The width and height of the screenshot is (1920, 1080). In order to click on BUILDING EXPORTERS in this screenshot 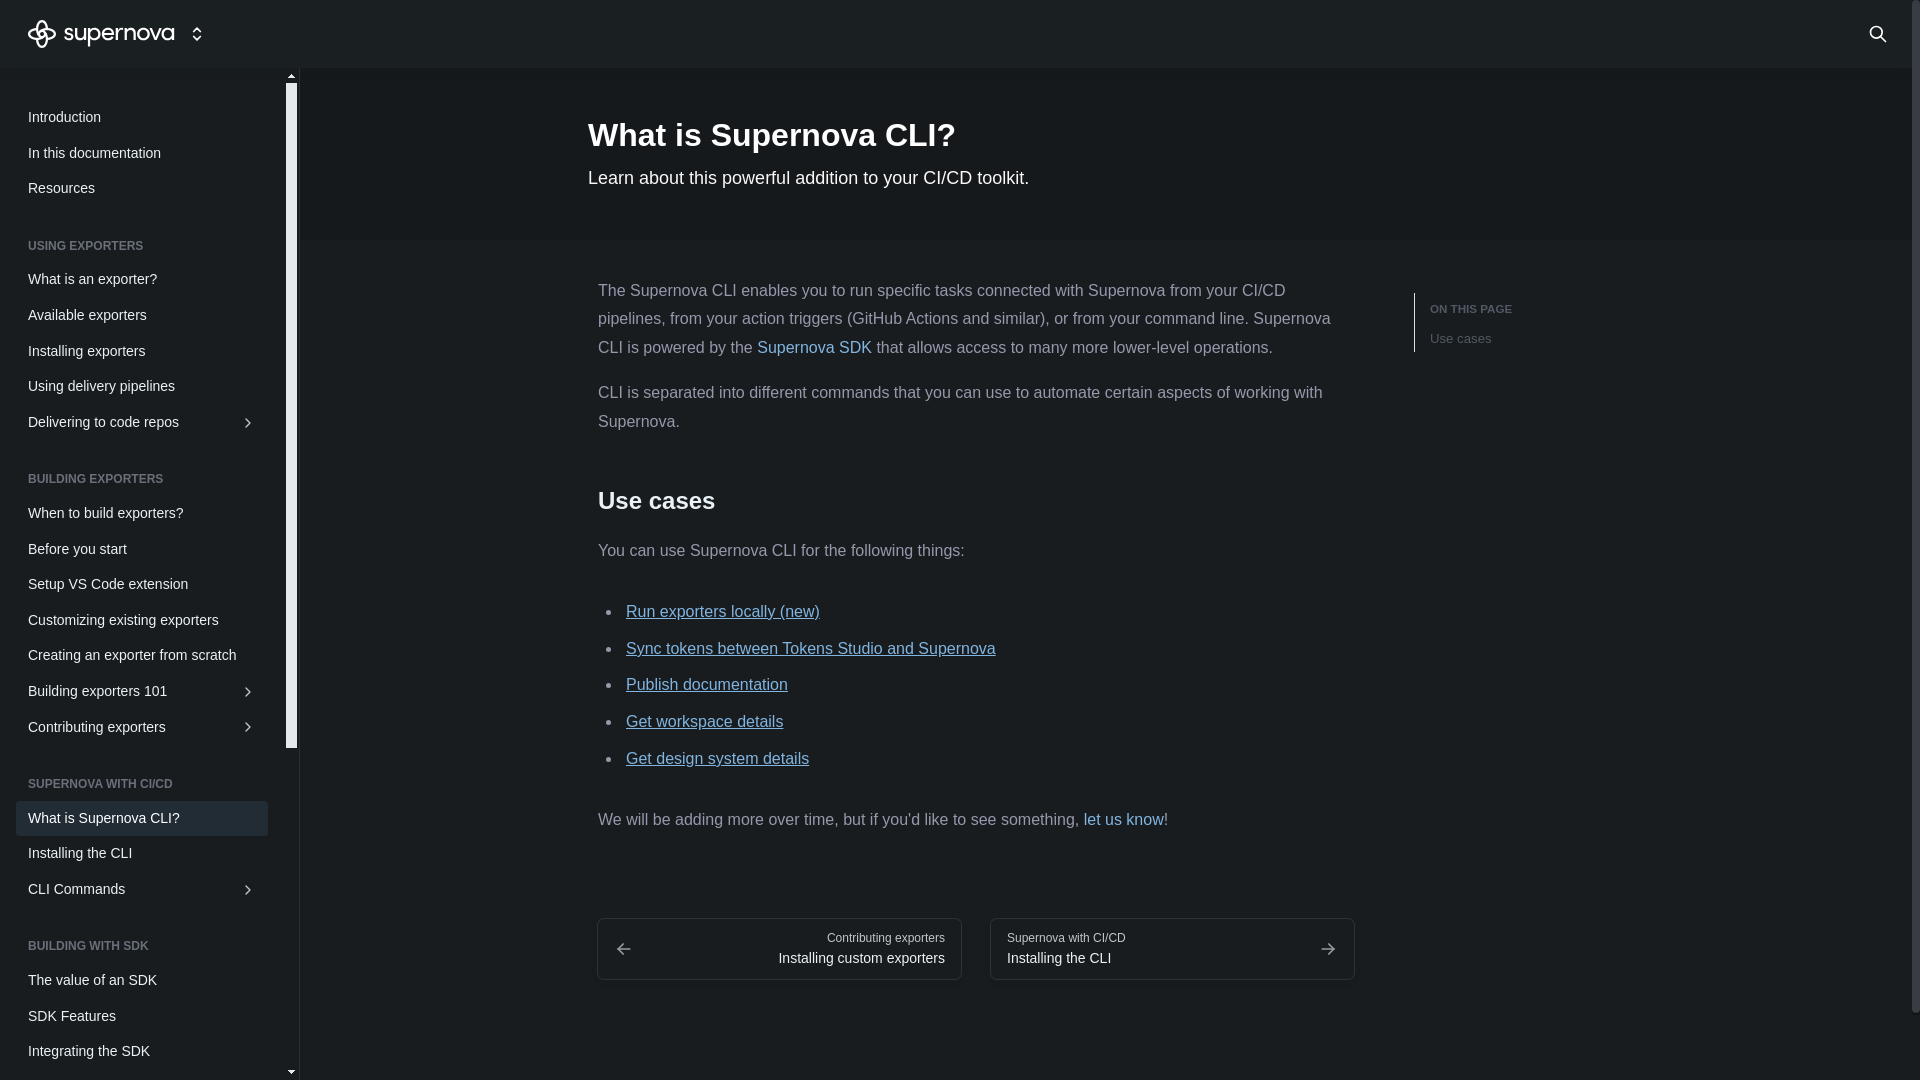, I will do `click(142, 483)`.